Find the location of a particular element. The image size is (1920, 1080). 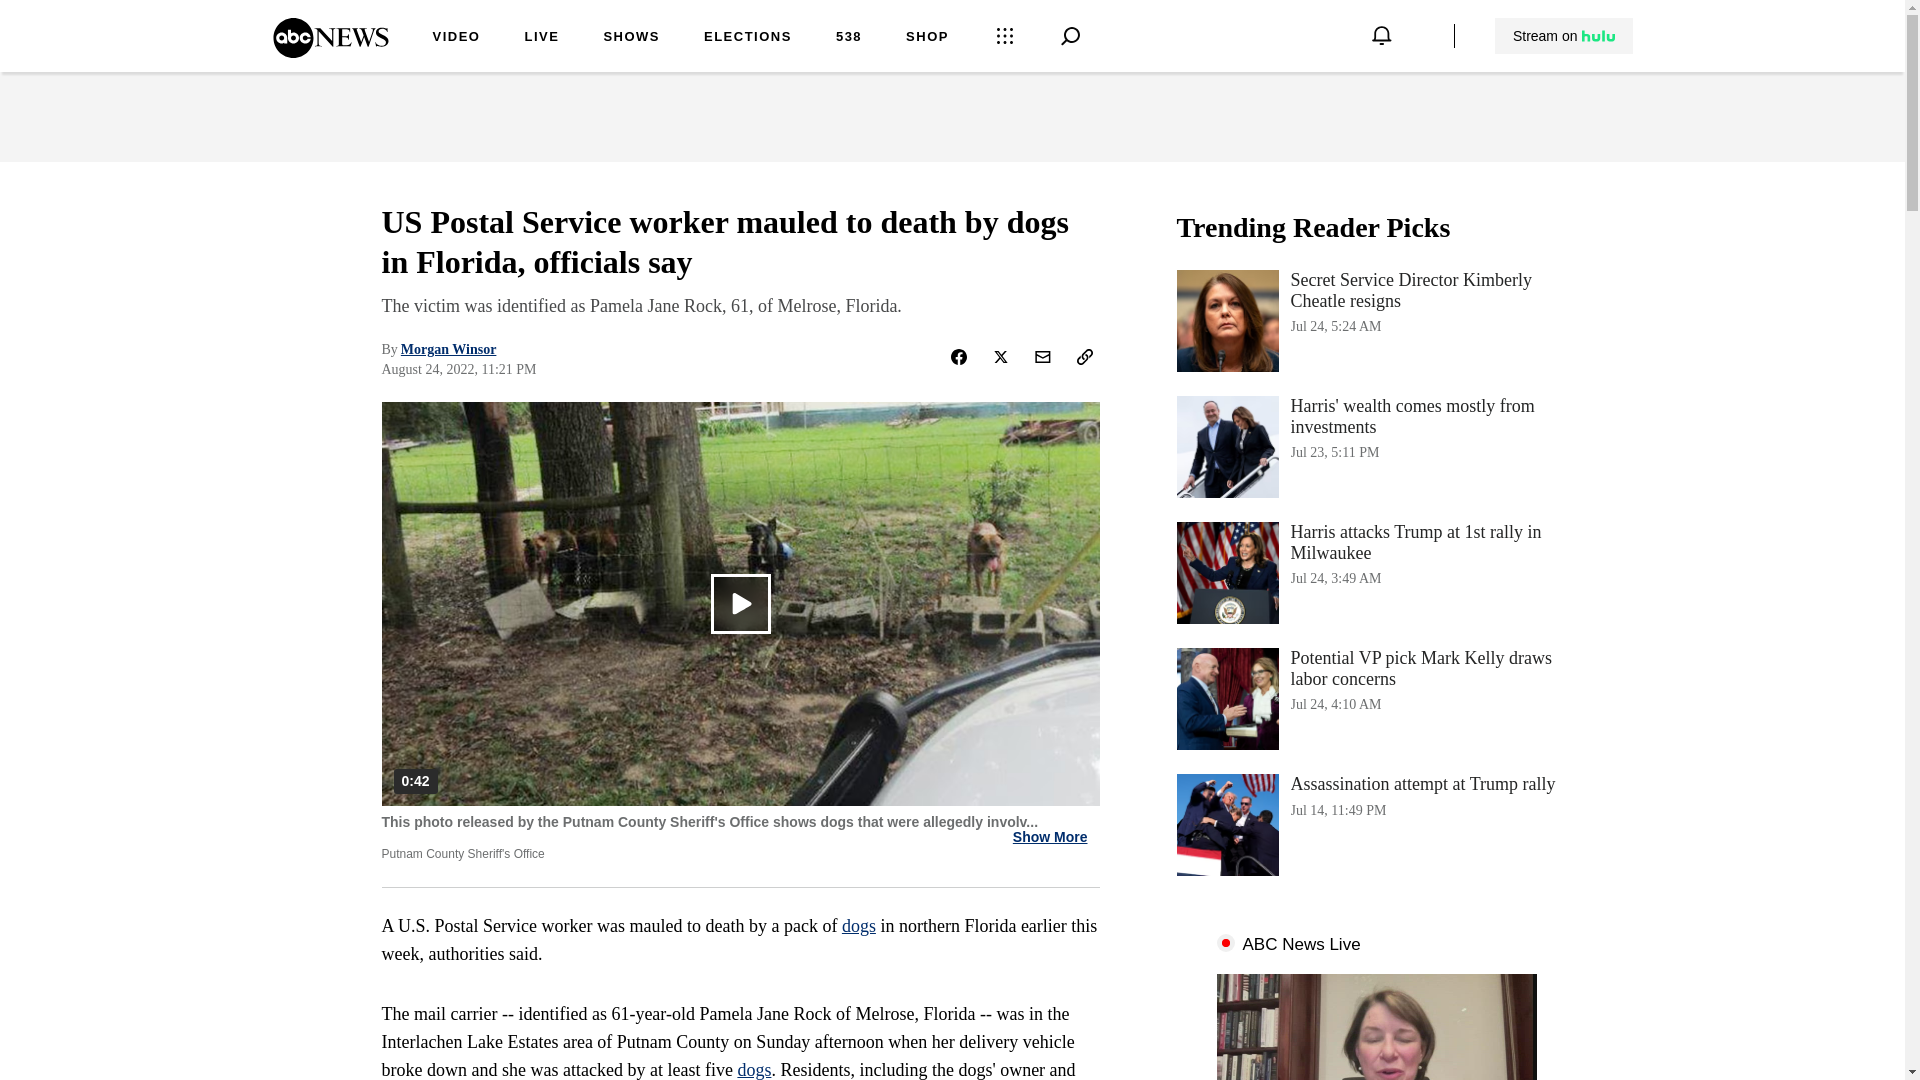

Morgan Winsor is located at coordinates (449, 350).